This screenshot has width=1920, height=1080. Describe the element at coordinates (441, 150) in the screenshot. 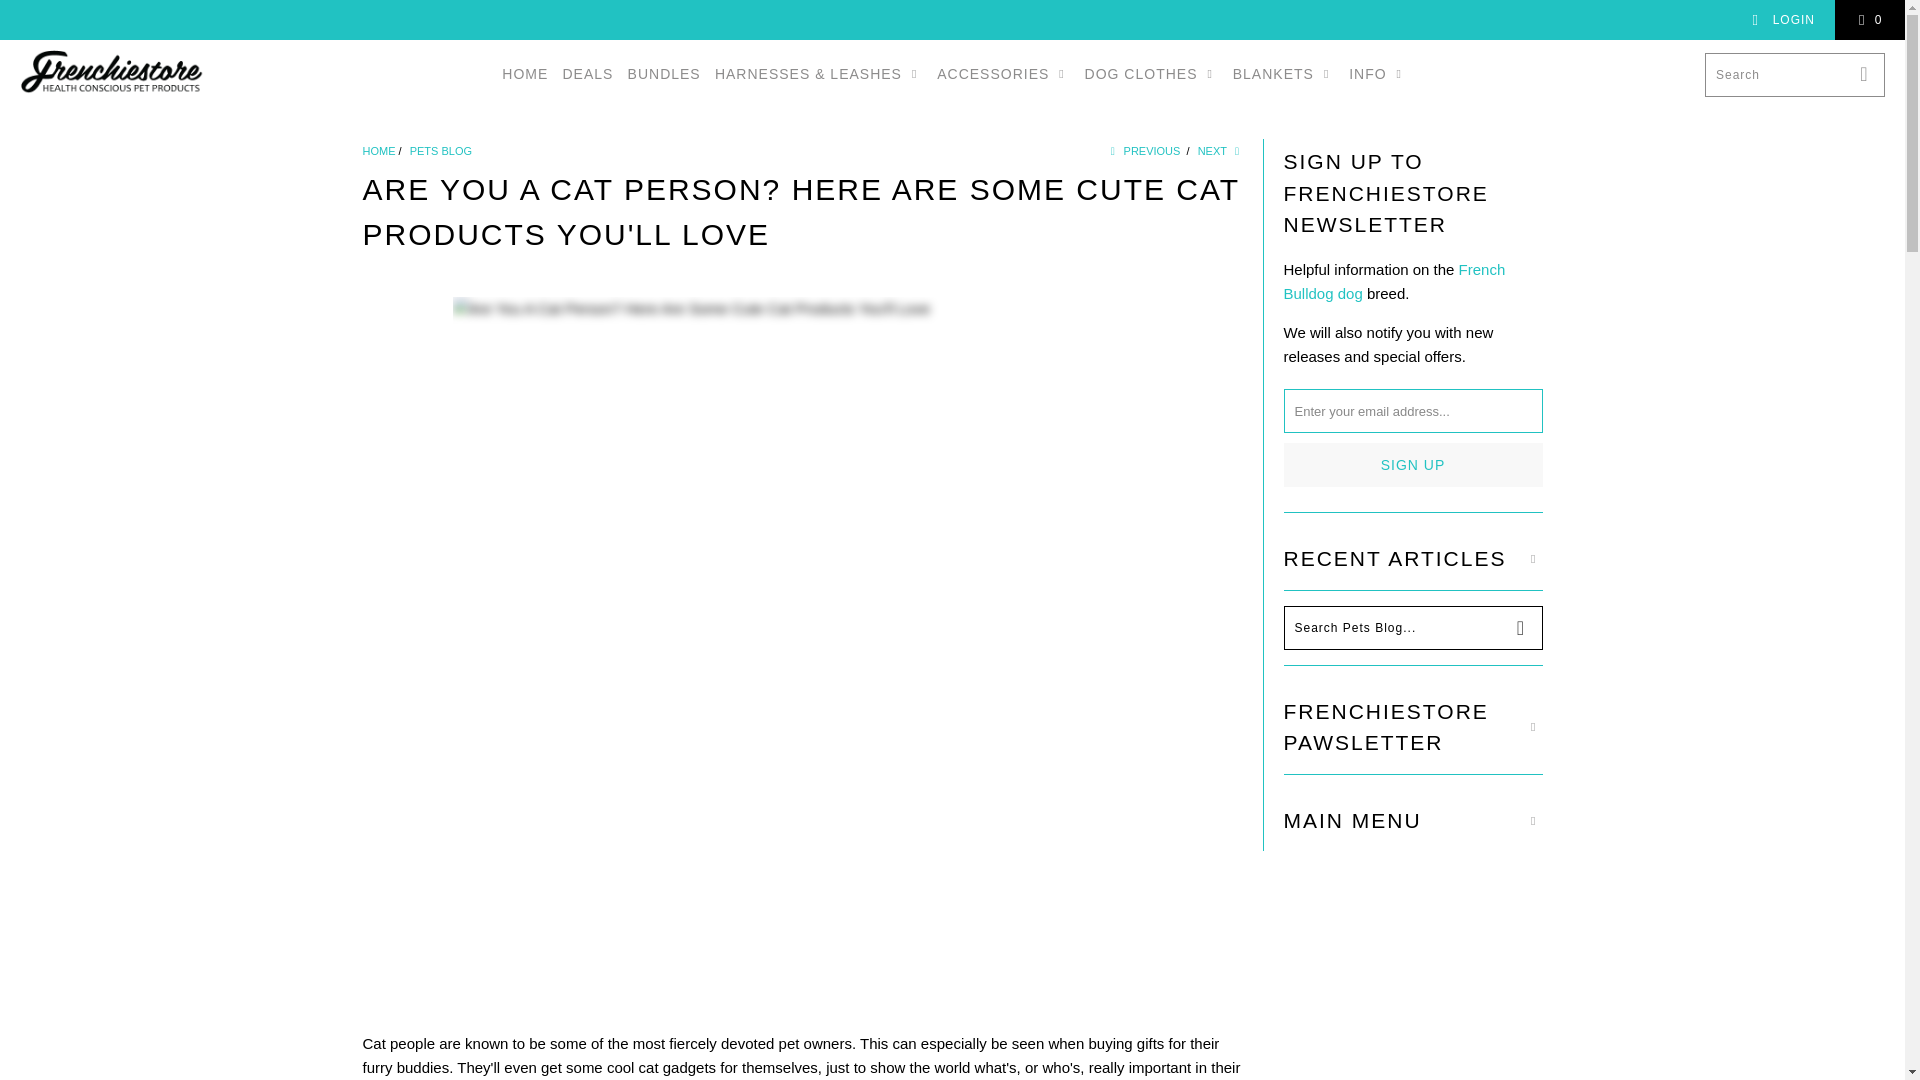

I see `Pets Blog` at that location.